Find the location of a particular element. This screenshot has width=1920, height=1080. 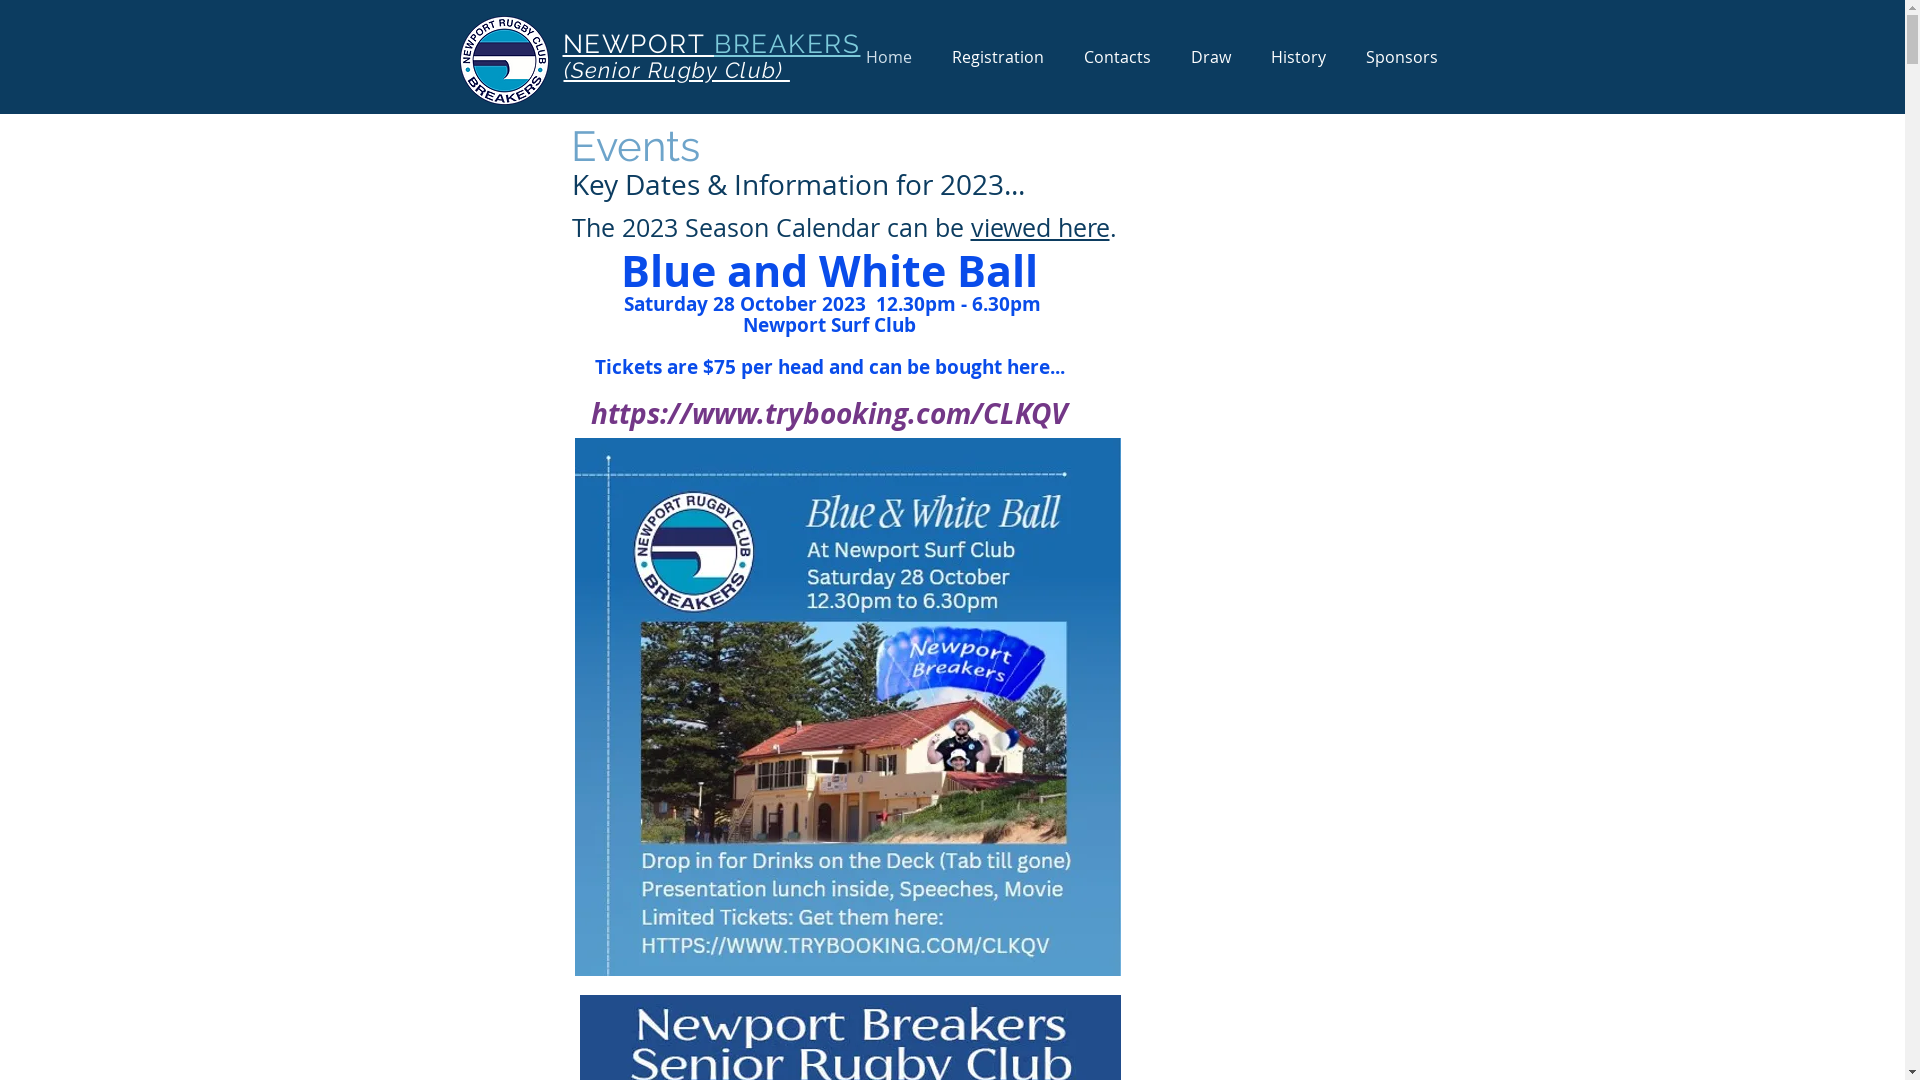

Draw is located at coordinates (1210, 58).